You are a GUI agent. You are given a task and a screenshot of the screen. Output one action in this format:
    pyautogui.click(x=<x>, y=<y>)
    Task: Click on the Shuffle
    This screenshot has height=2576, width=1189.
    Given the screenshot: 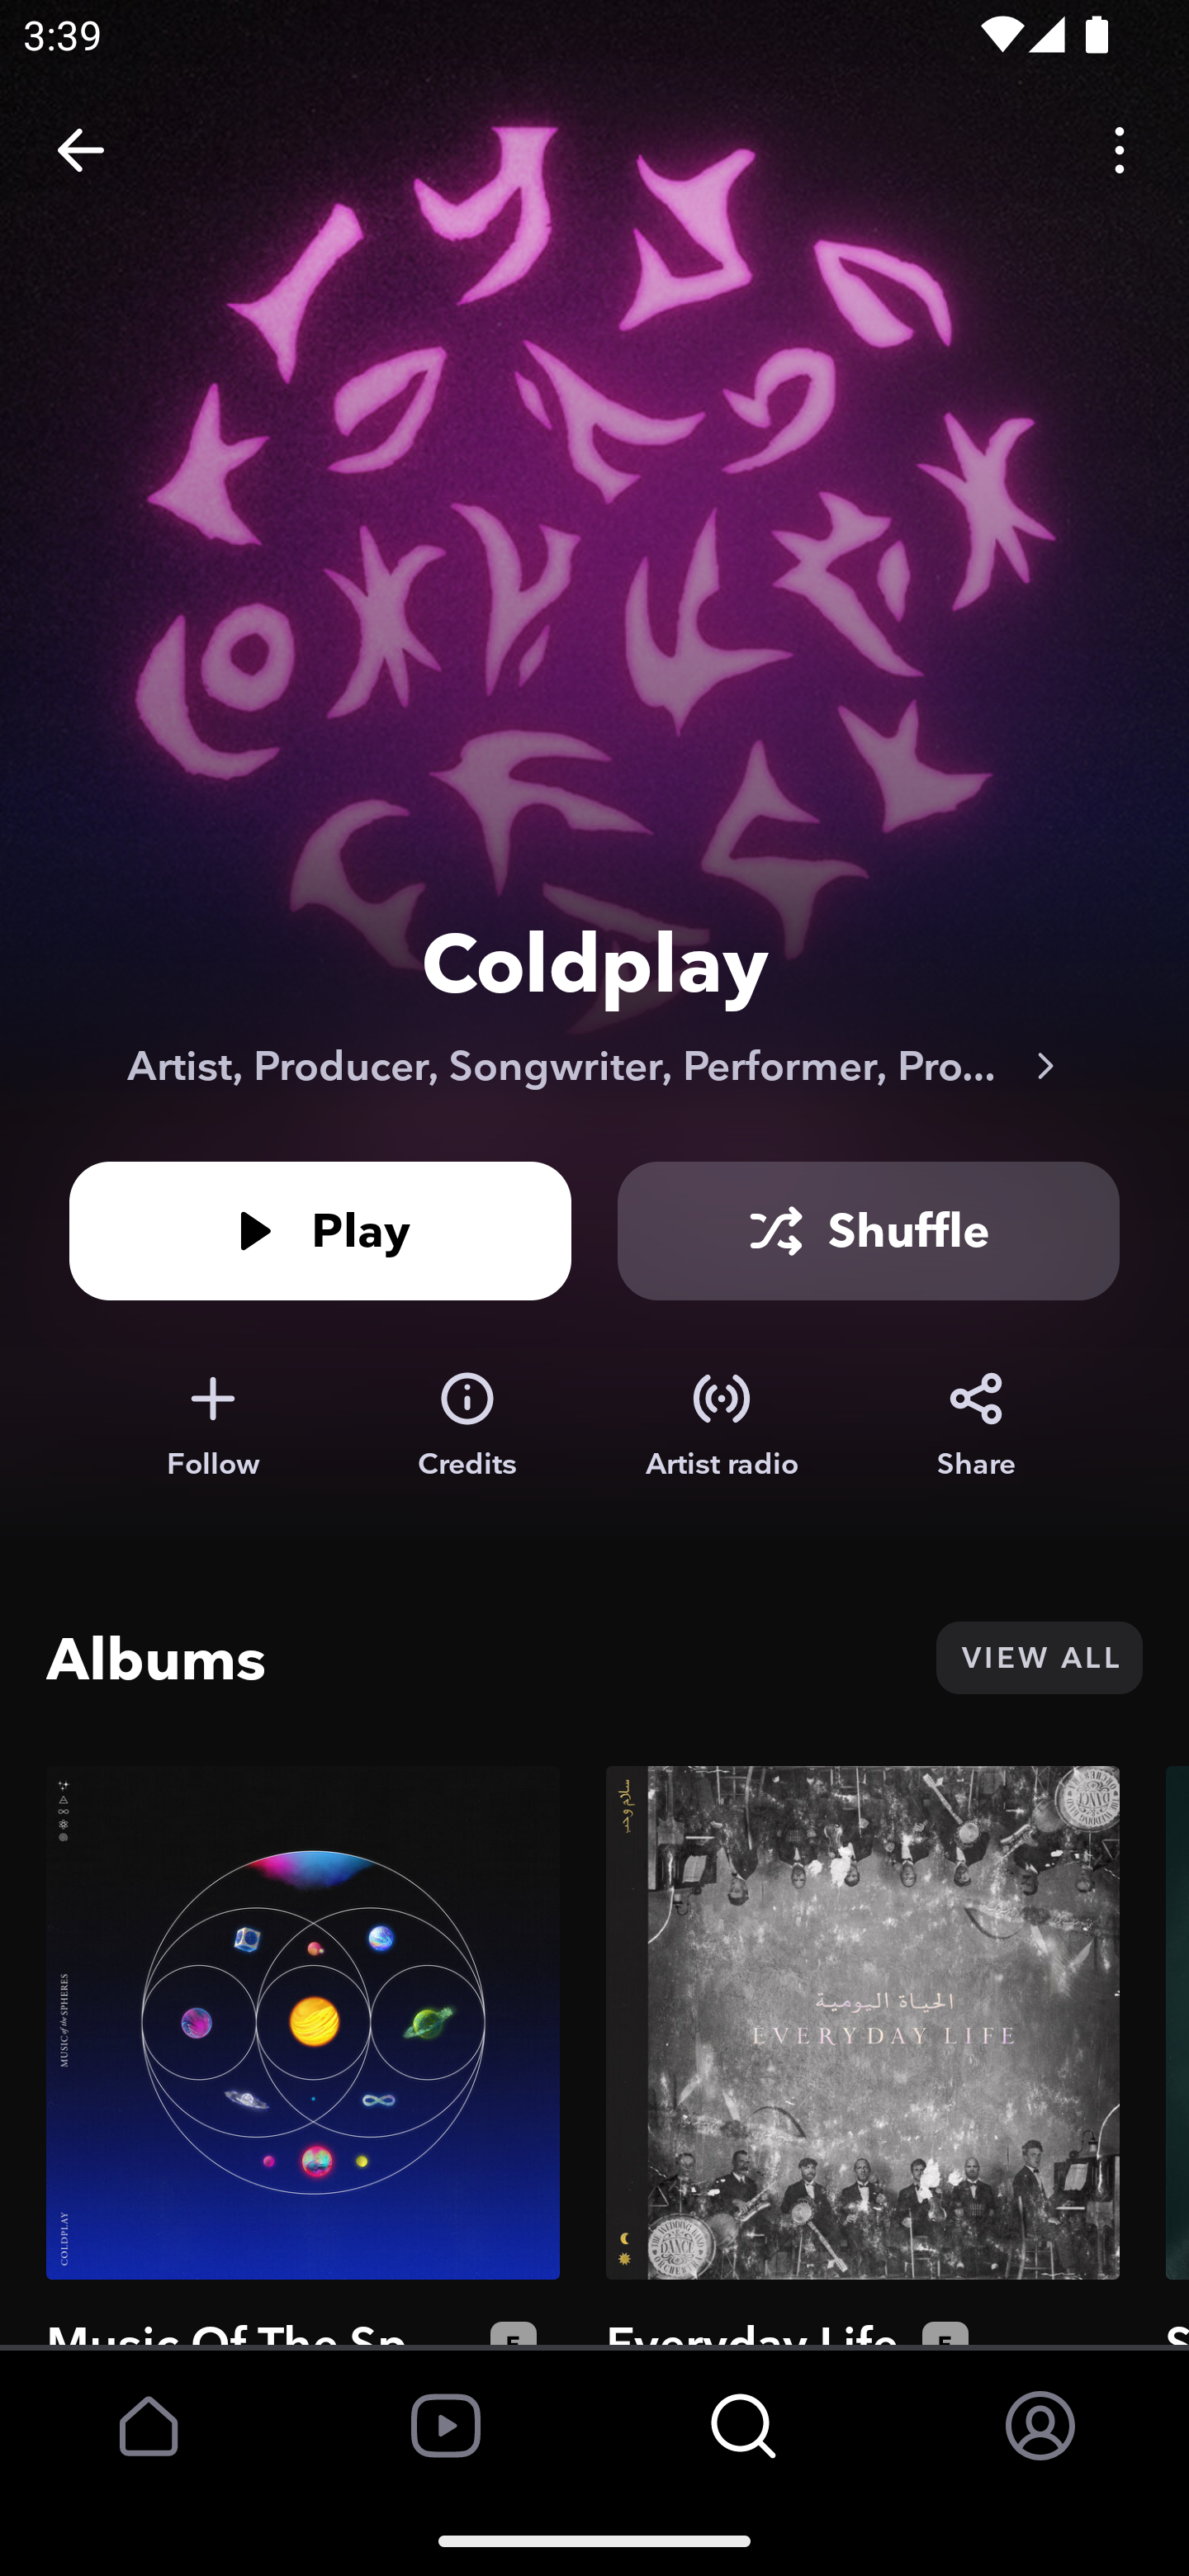 What is the action you would take?
    pyautogui.click(x=869, y=1231)
    